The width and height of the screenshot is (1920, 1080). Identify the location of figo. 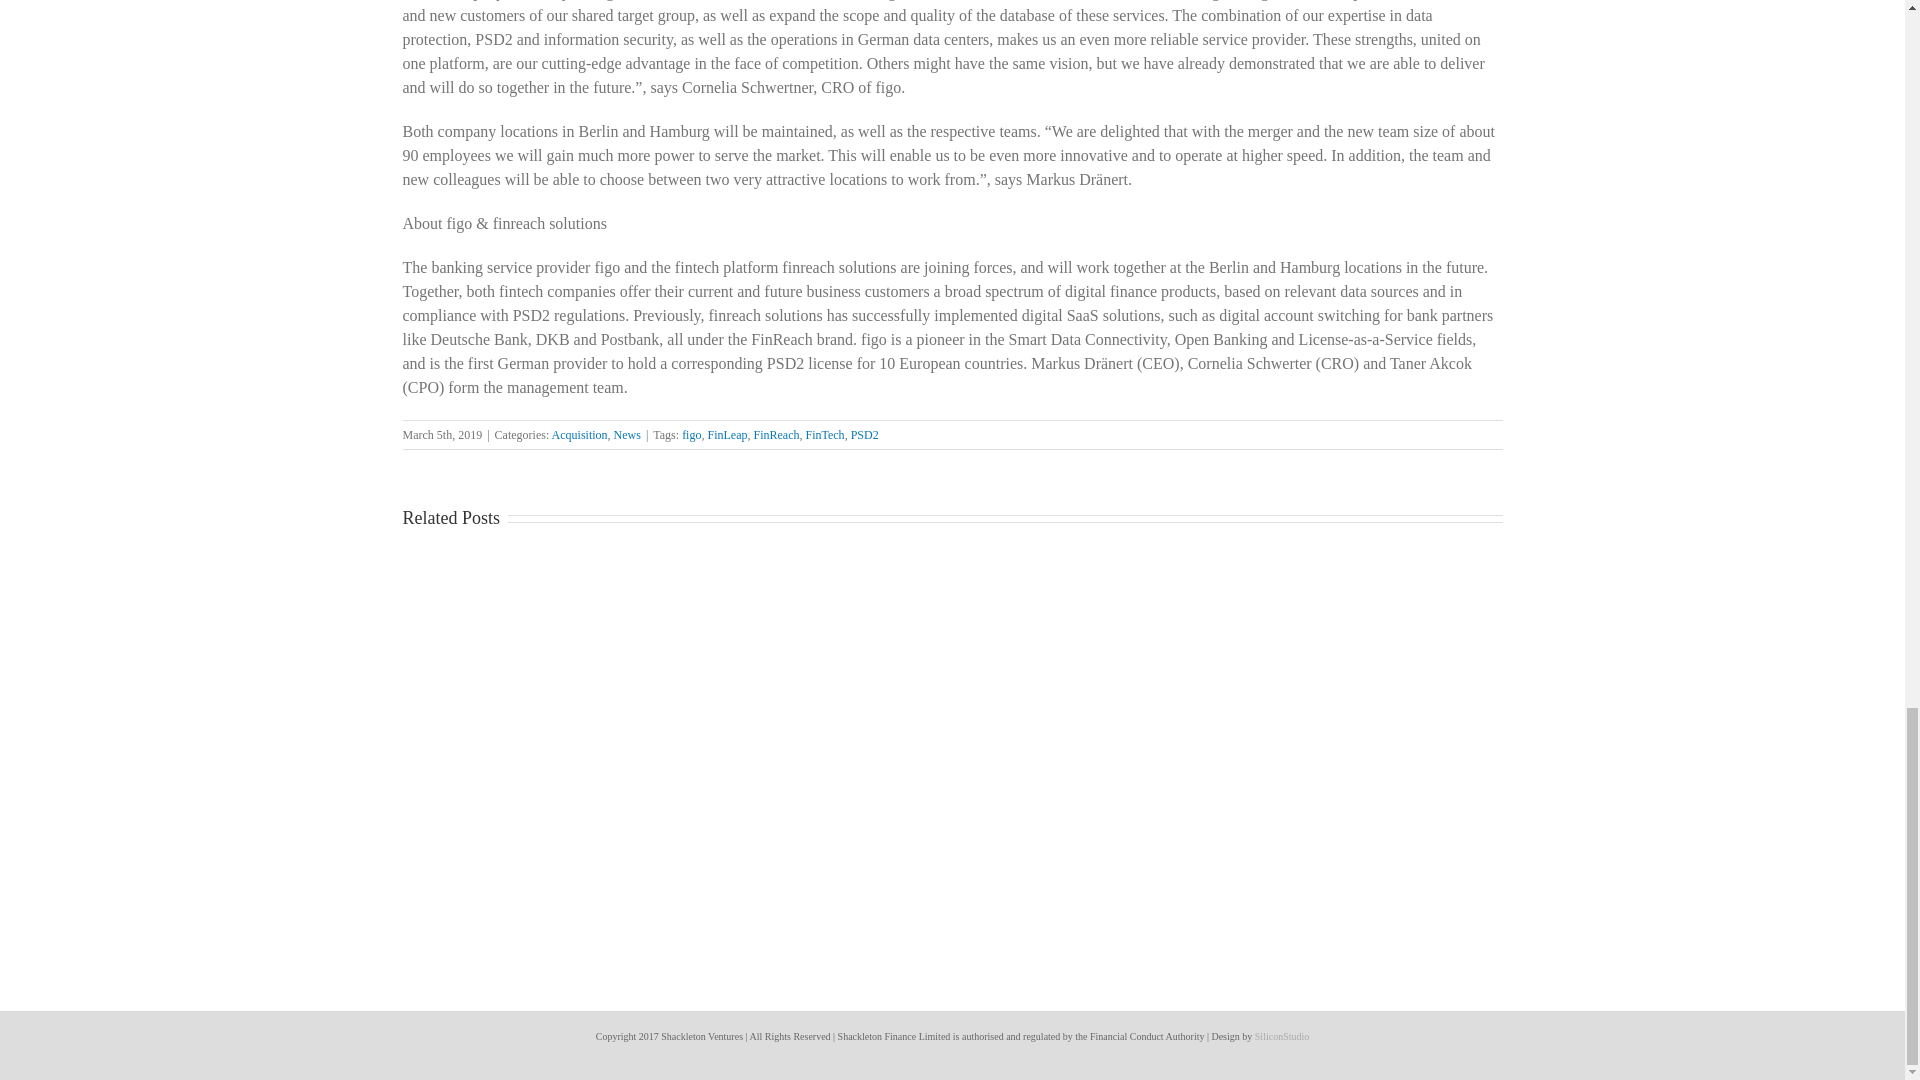
(690, 434).